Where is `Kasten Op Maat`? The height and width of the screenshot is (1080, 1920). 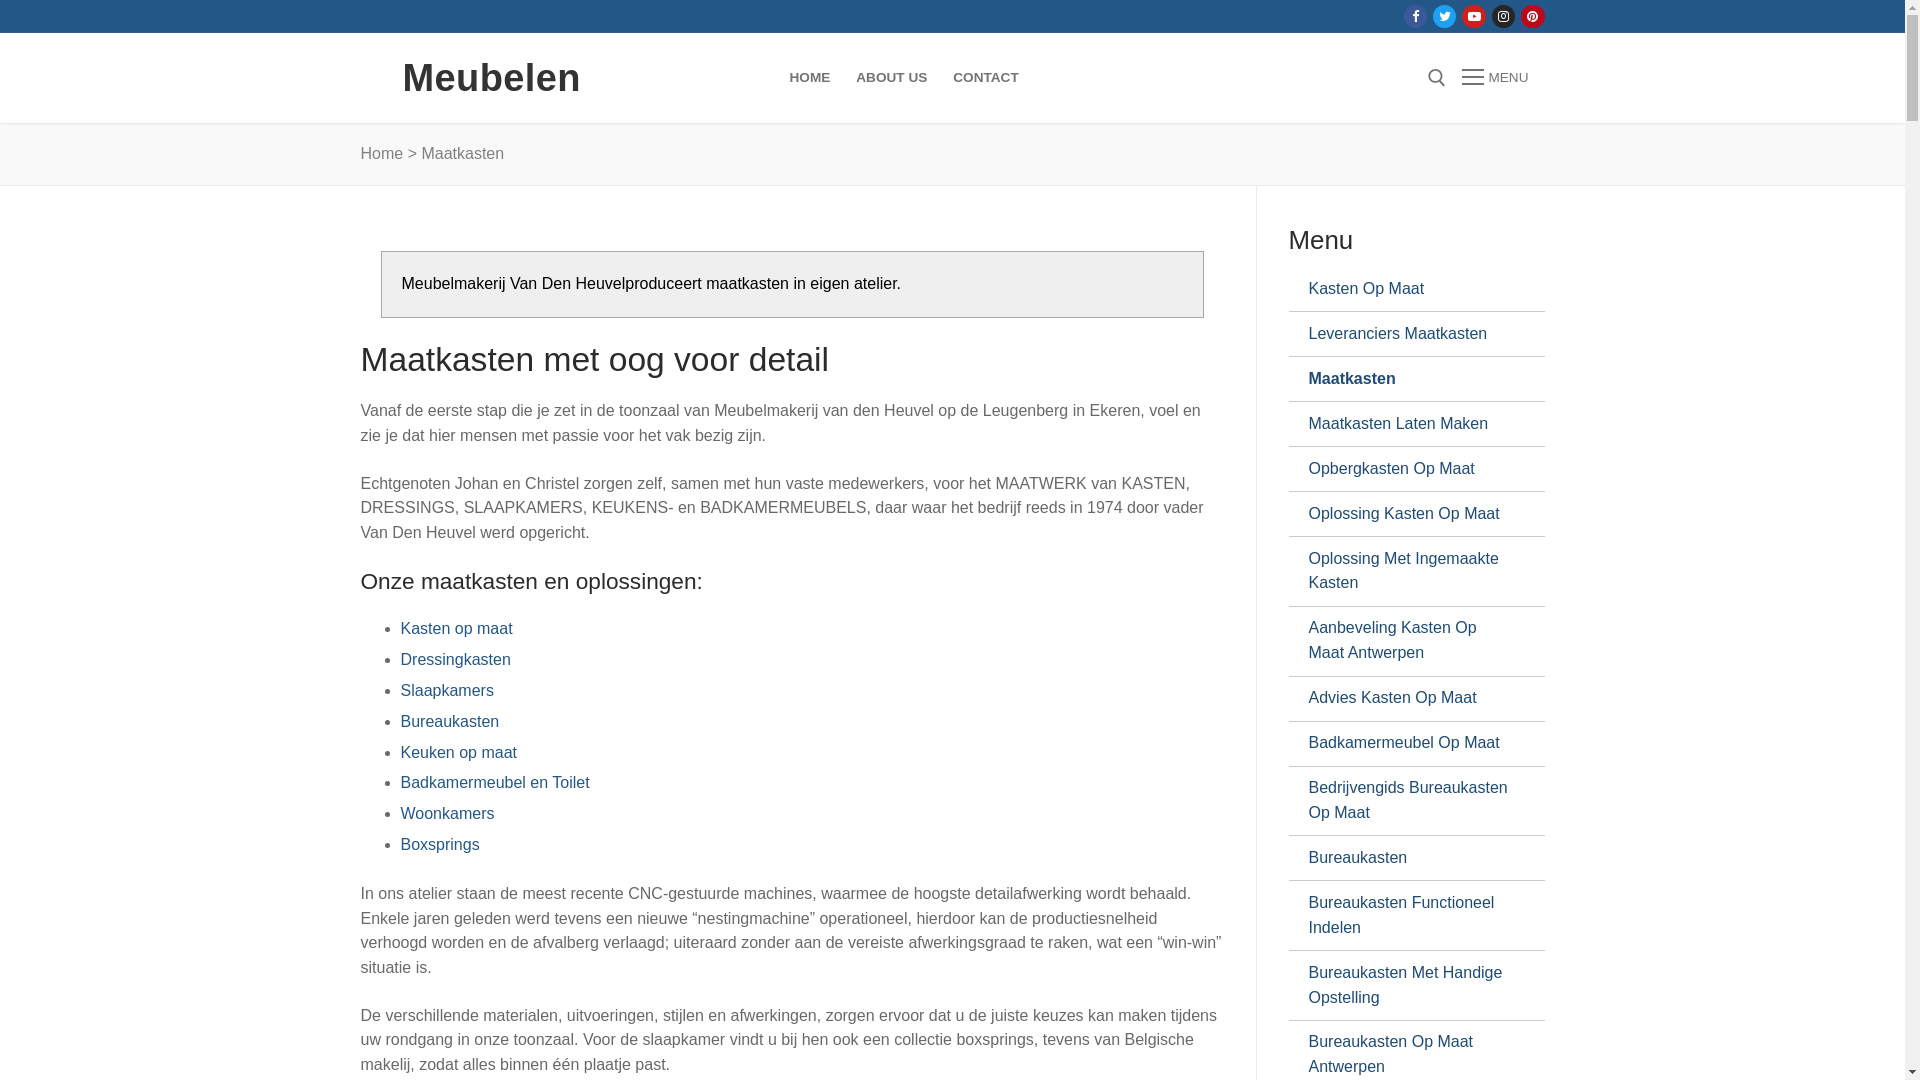
Kasten Op Maat is located at coordinates (1408, 289).